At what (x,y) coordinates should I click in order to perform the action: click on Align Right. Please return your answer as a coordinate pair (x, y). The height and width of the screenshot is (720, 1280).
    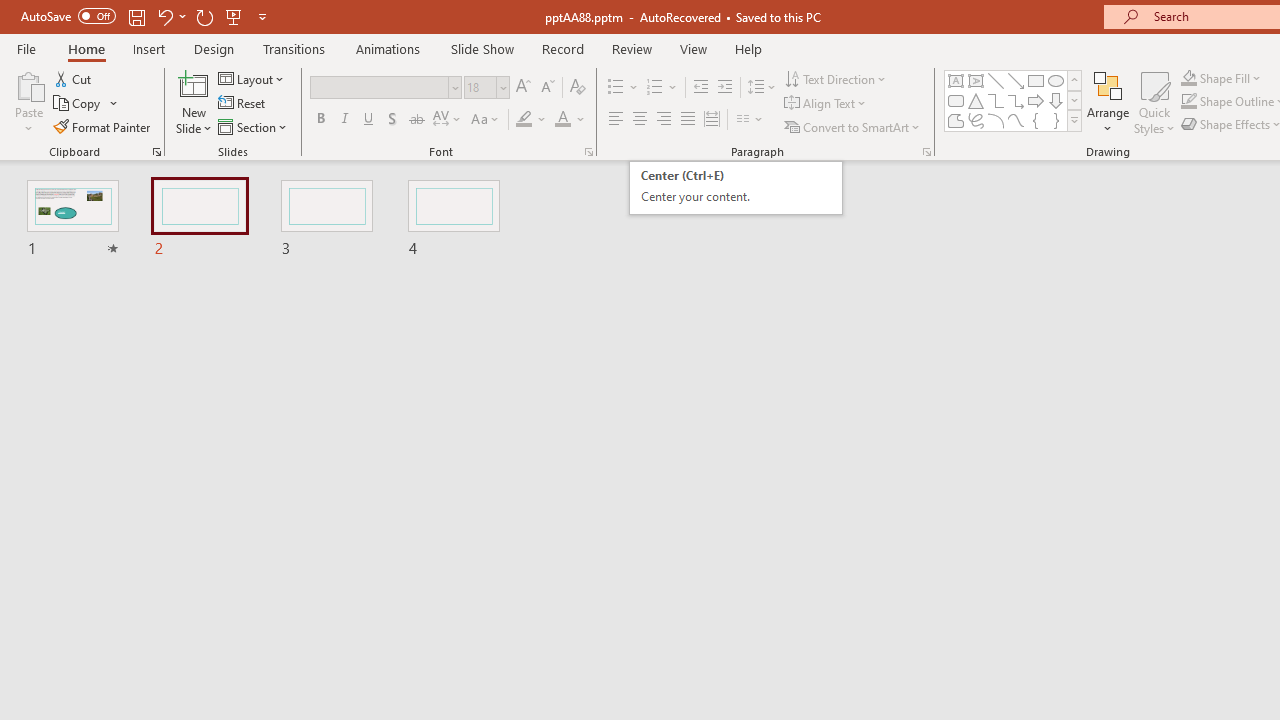
    Looking at the image, I should click on (663, 120).